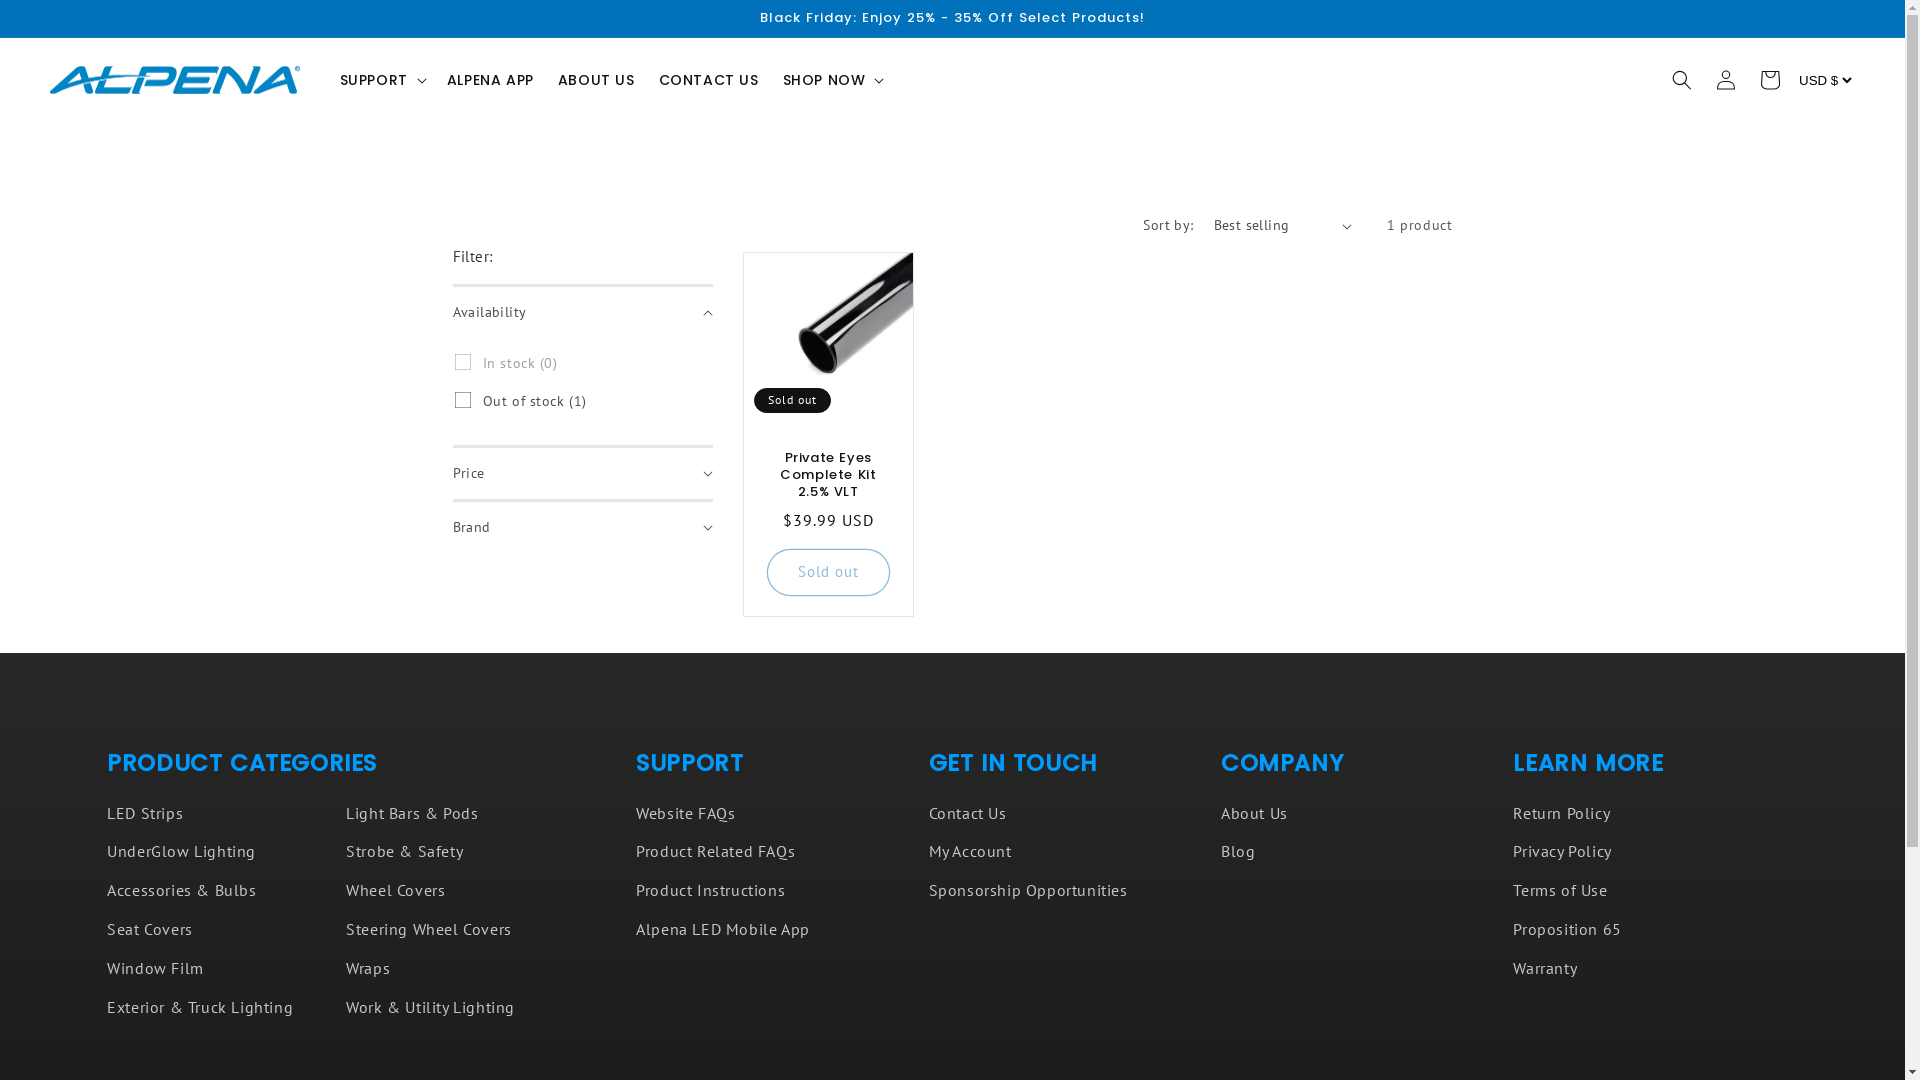 This screenshot has width=1920, height=1080. I want to click on Website FAQs, so click(686, 816).